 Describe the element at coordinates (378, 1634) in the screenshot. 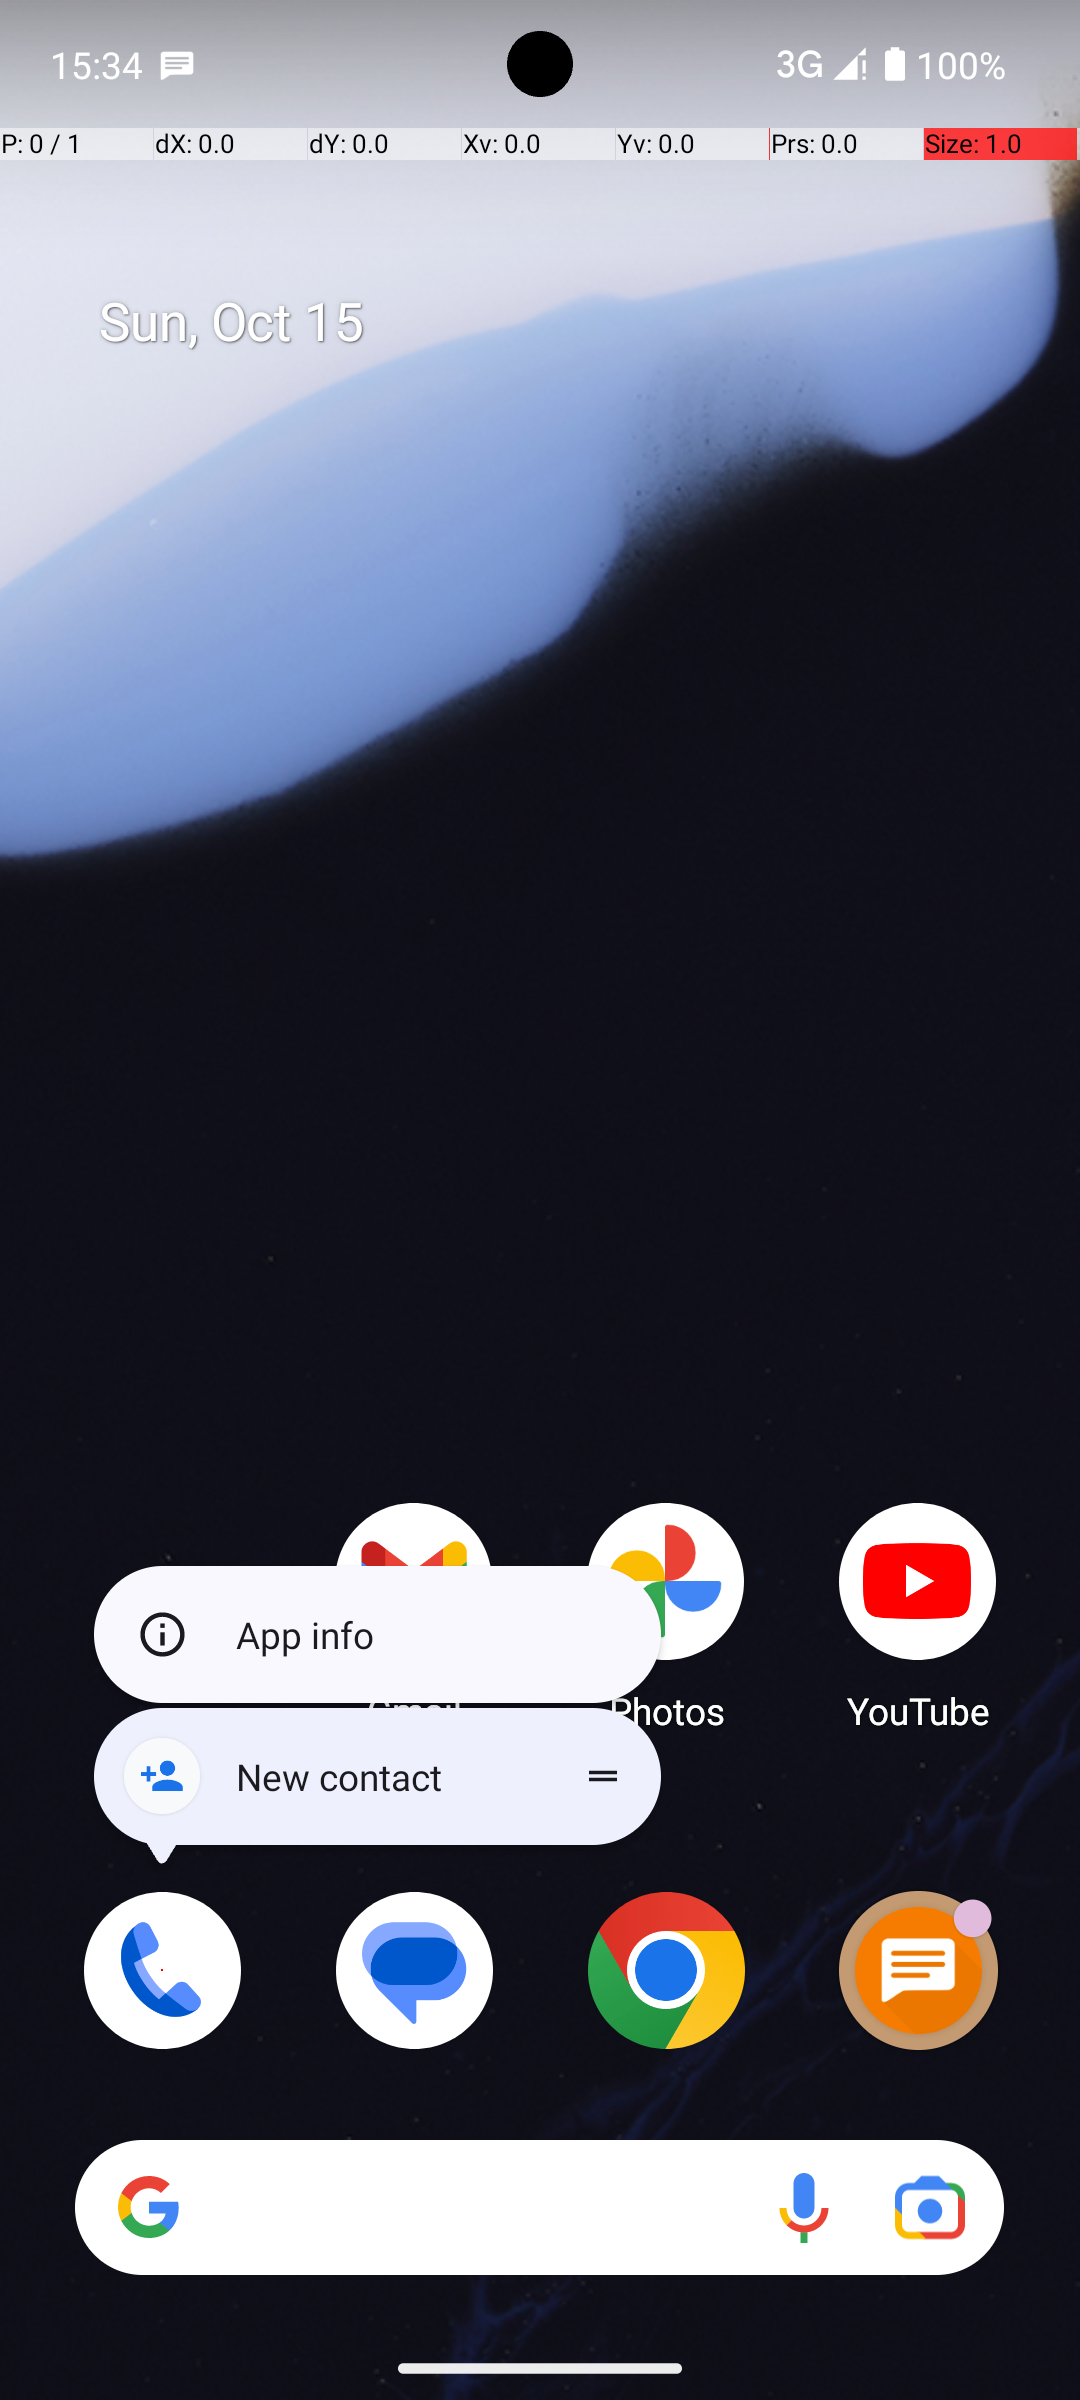

I see `App info` at that location.